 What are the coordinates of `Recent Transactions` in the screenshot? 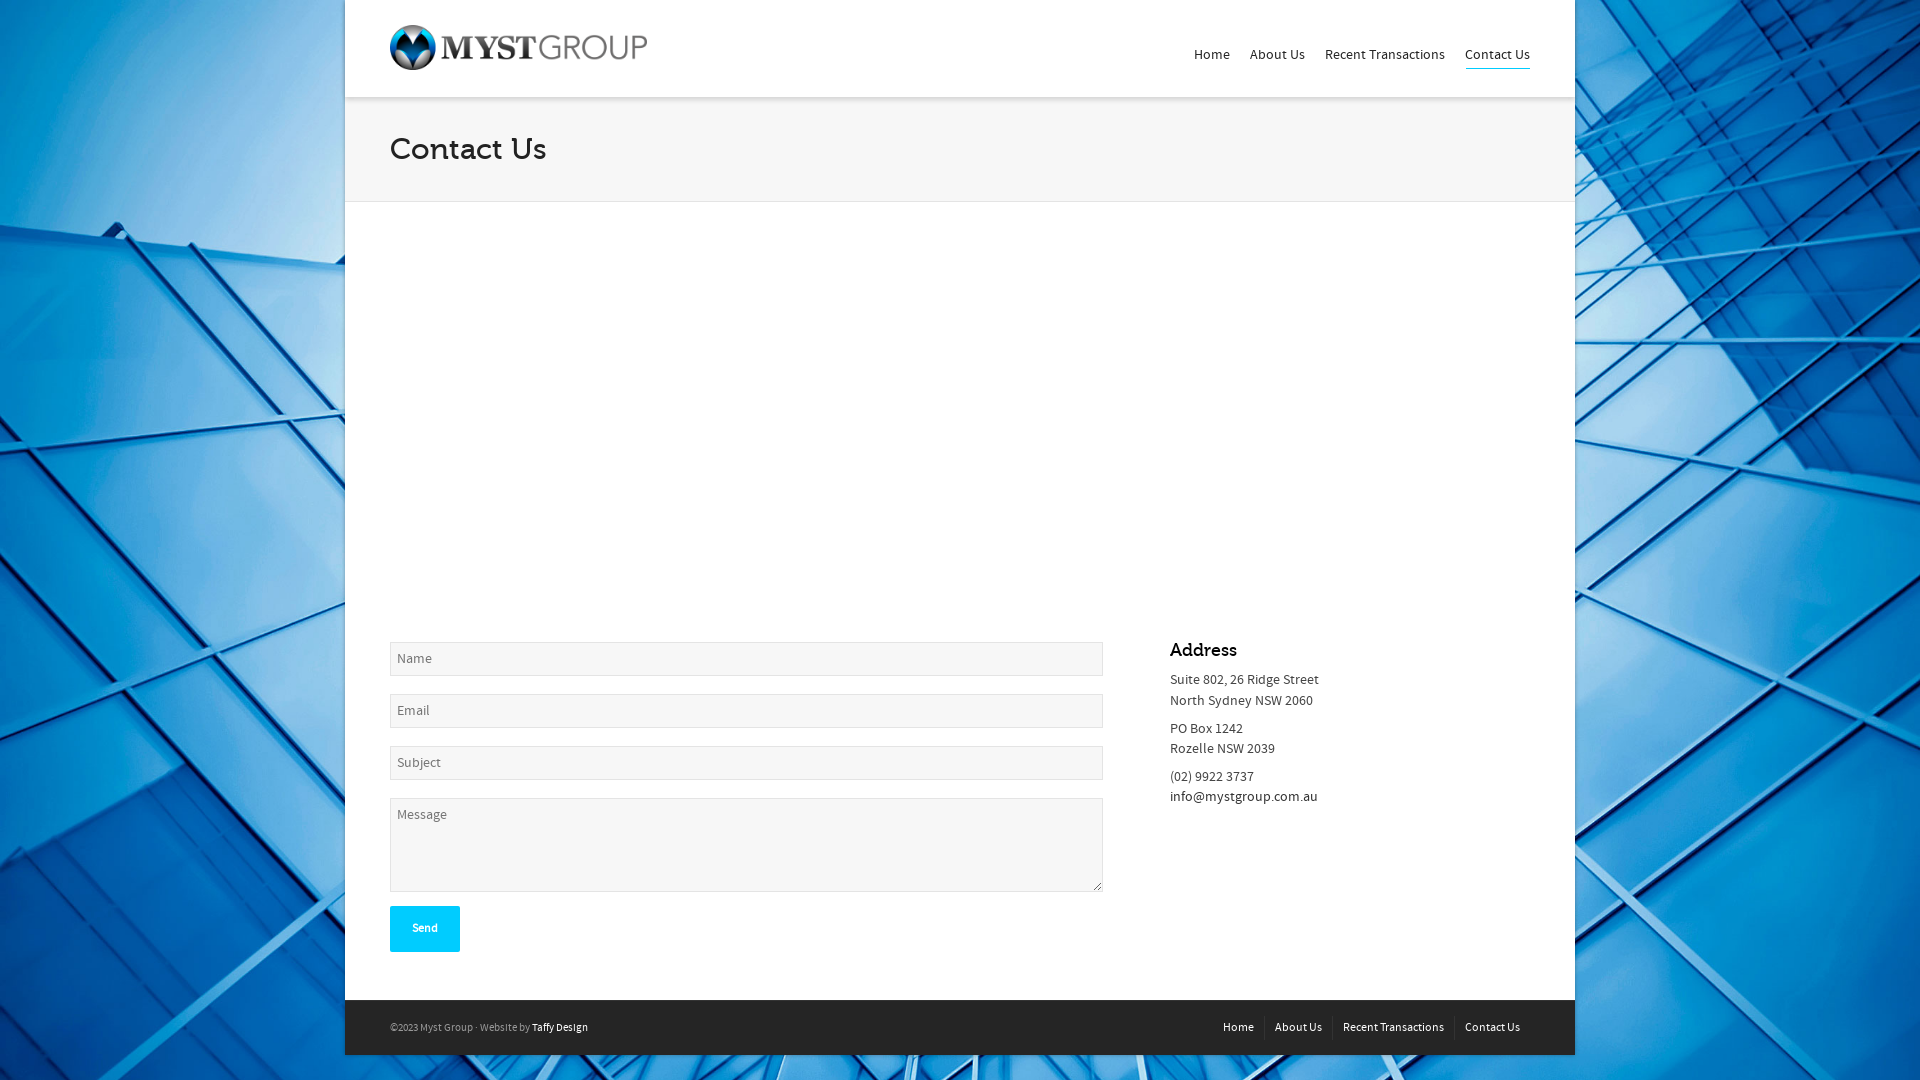 It's located at (1394, 1028).